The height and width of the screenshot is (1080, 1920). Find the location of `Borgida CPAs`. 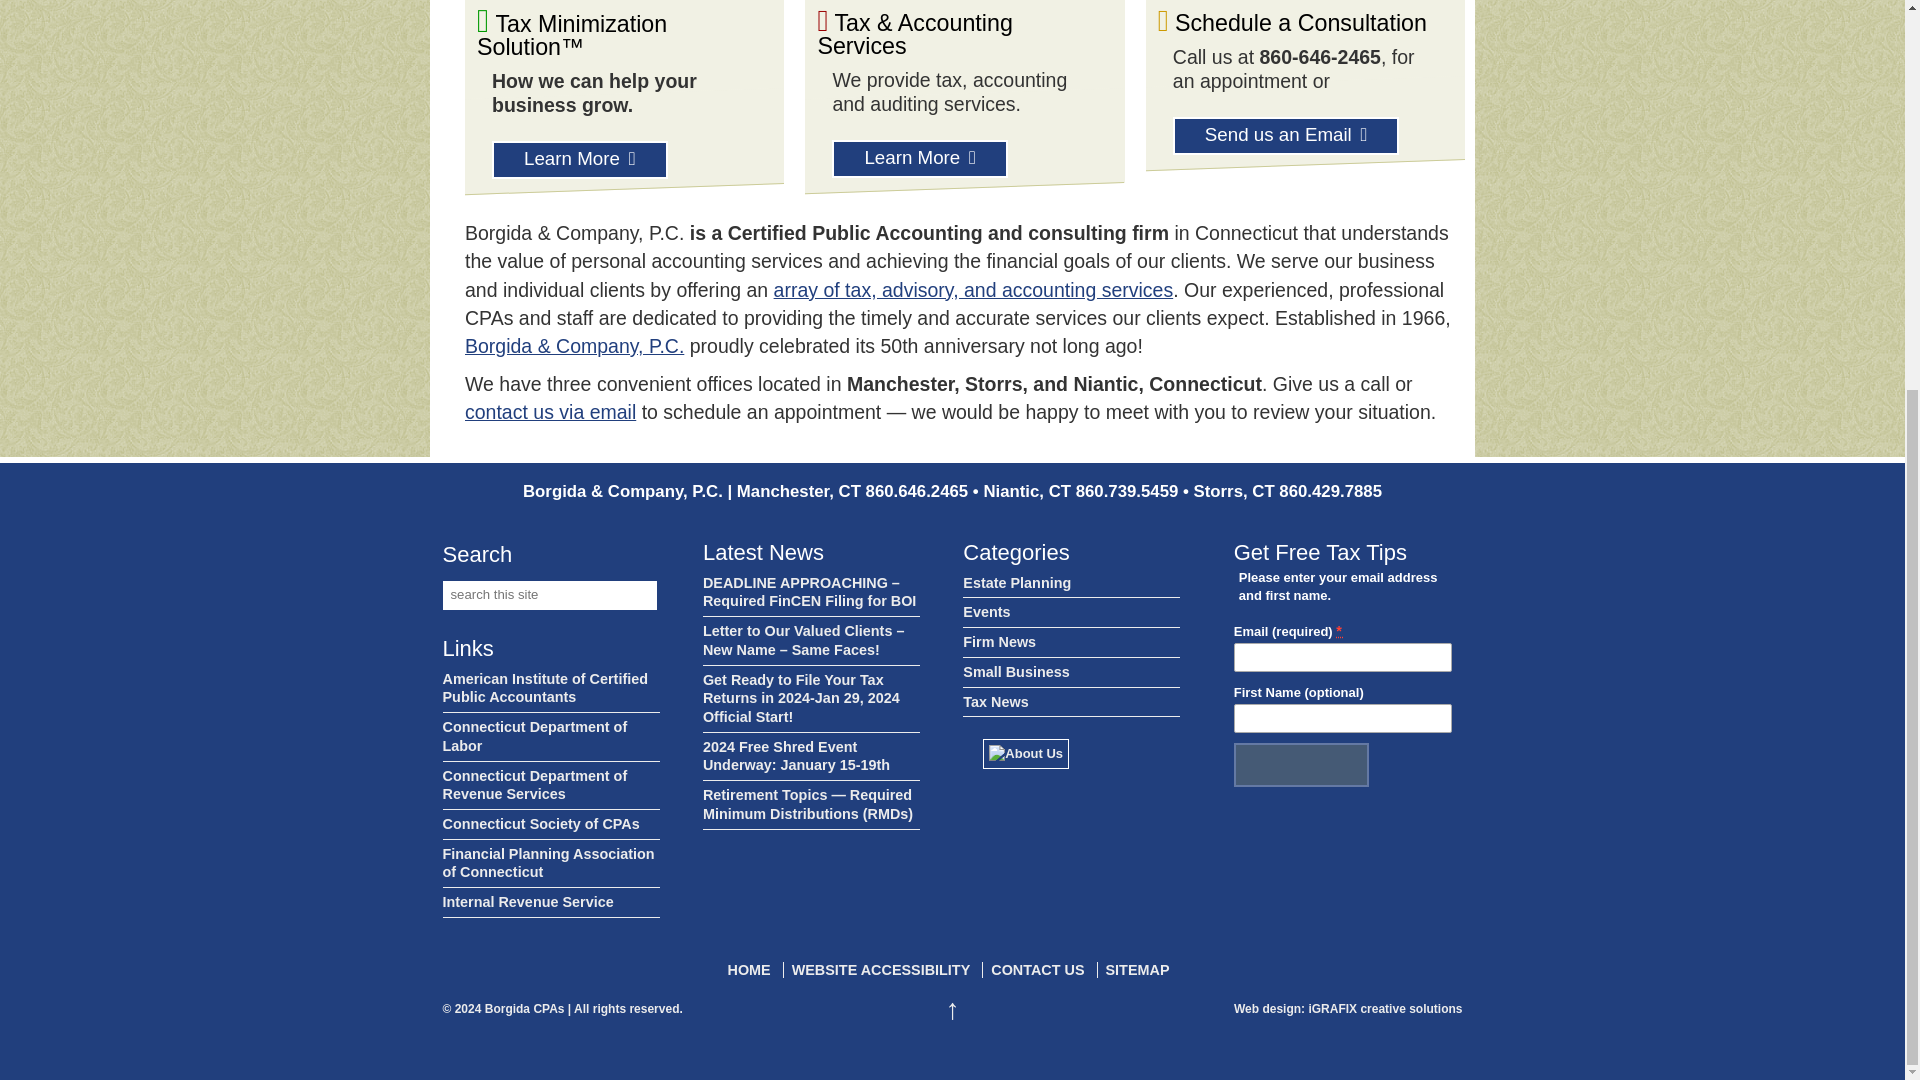

Borgida CPAs is located at coordinates (524, 1009).